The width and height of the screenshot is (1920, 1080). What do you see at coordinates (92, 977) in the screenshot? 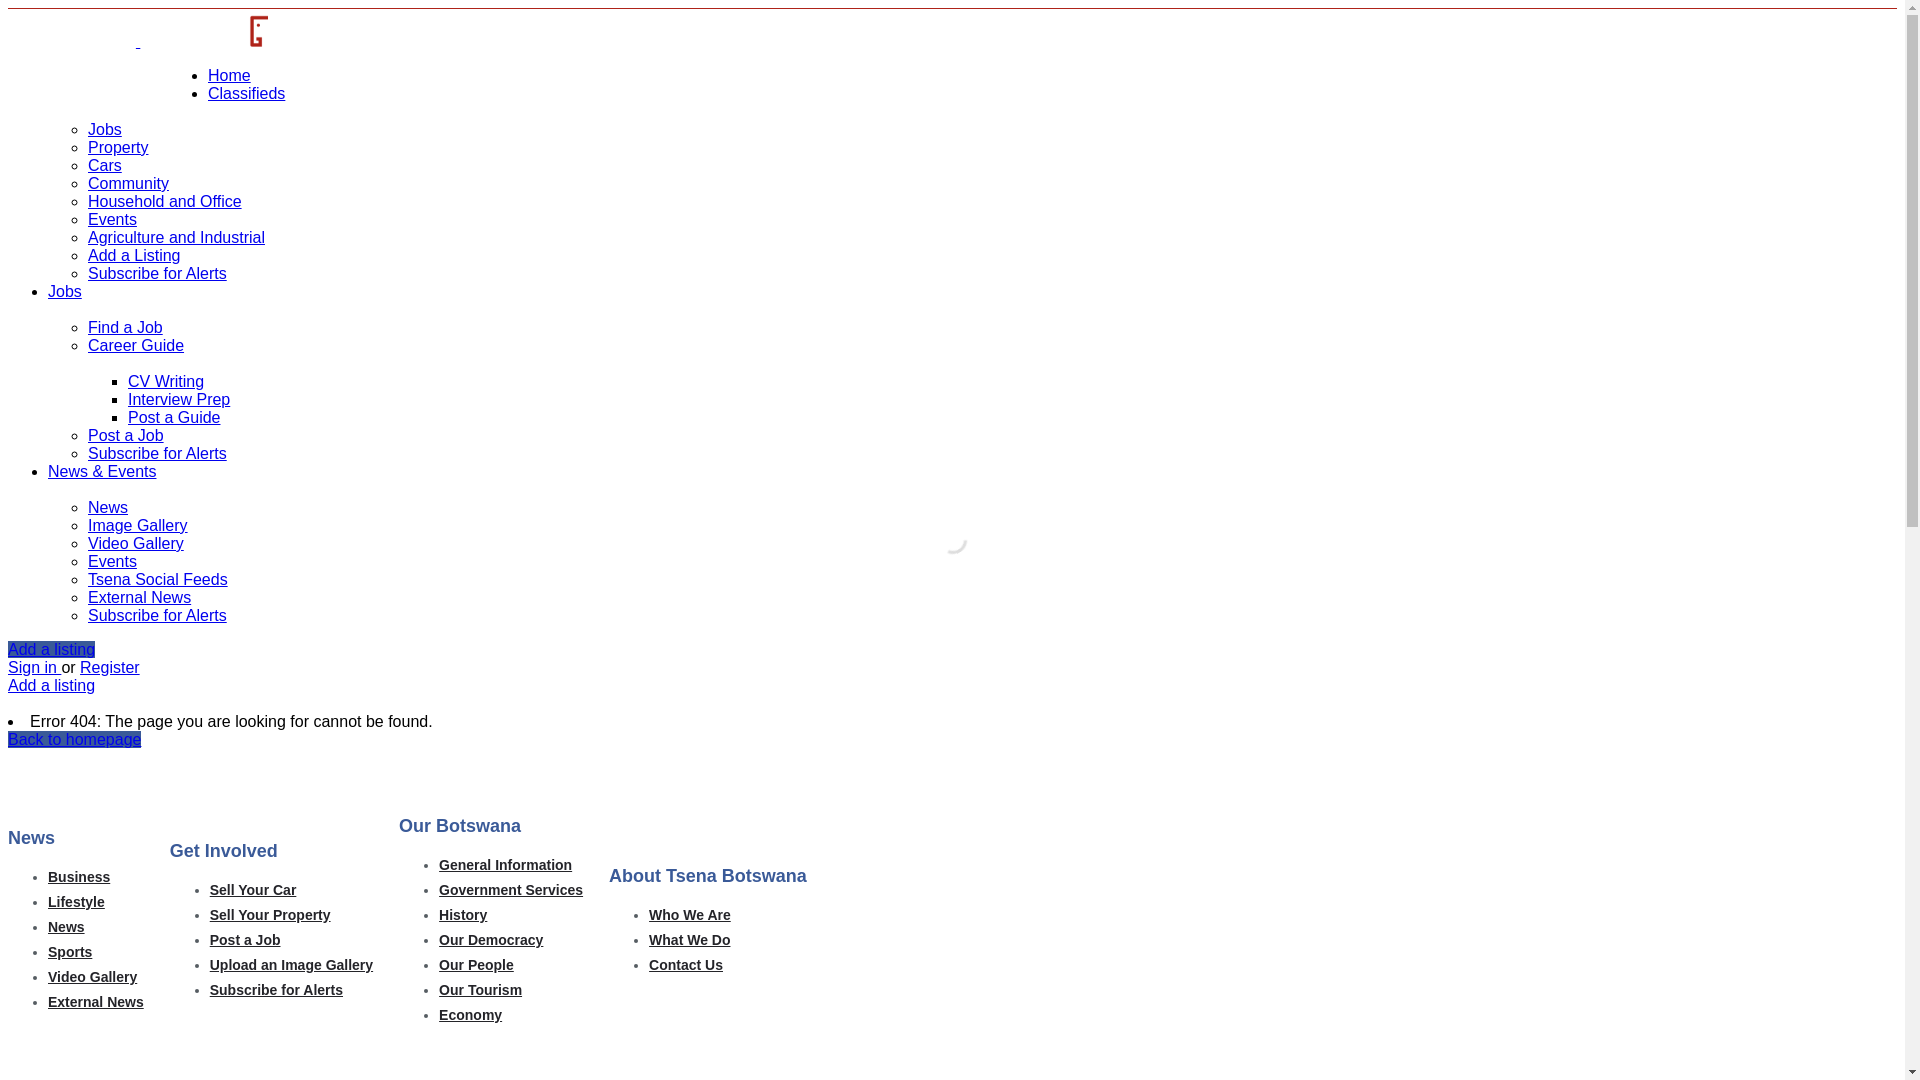
I see `Video Gallery` at bounding box center [92, 977].